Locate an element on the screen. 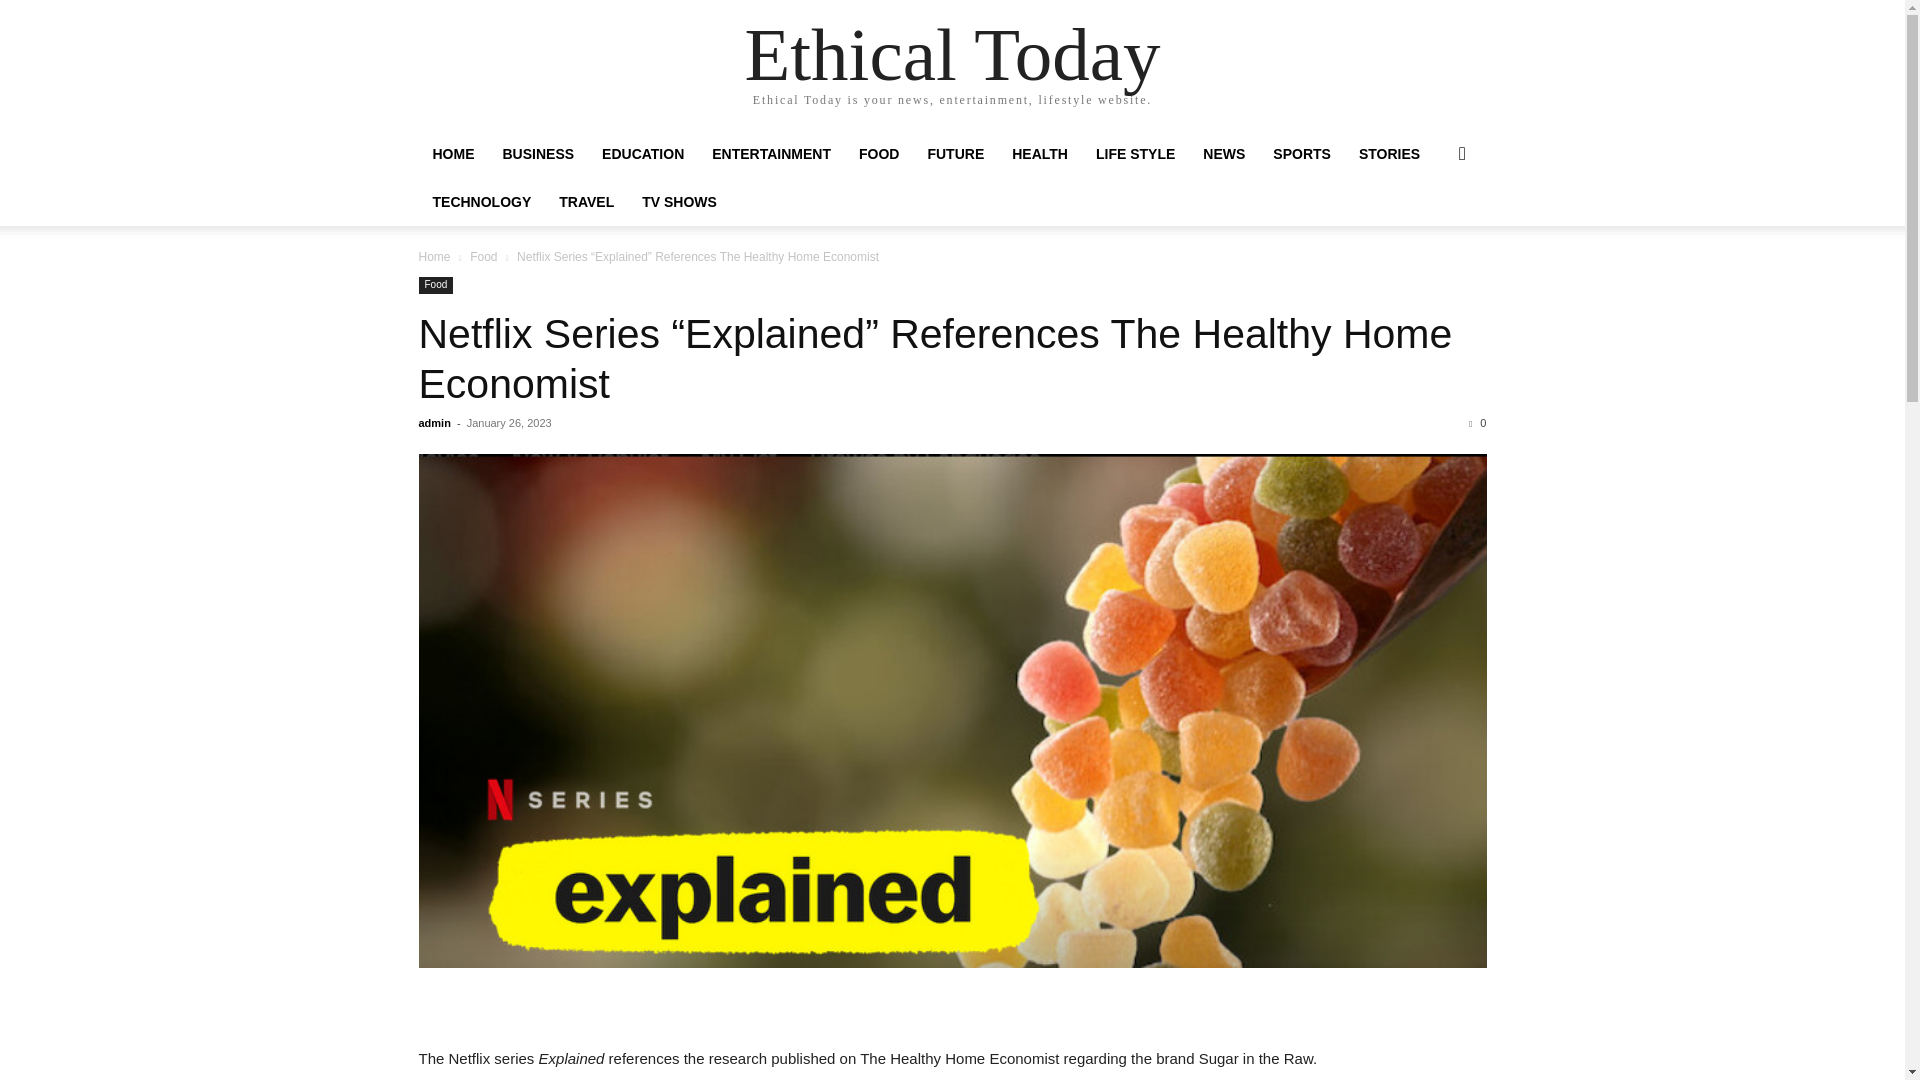 This screenshot has height=1080, width=1920. ENTERTAINMENT is located at coordinates (771, 154).